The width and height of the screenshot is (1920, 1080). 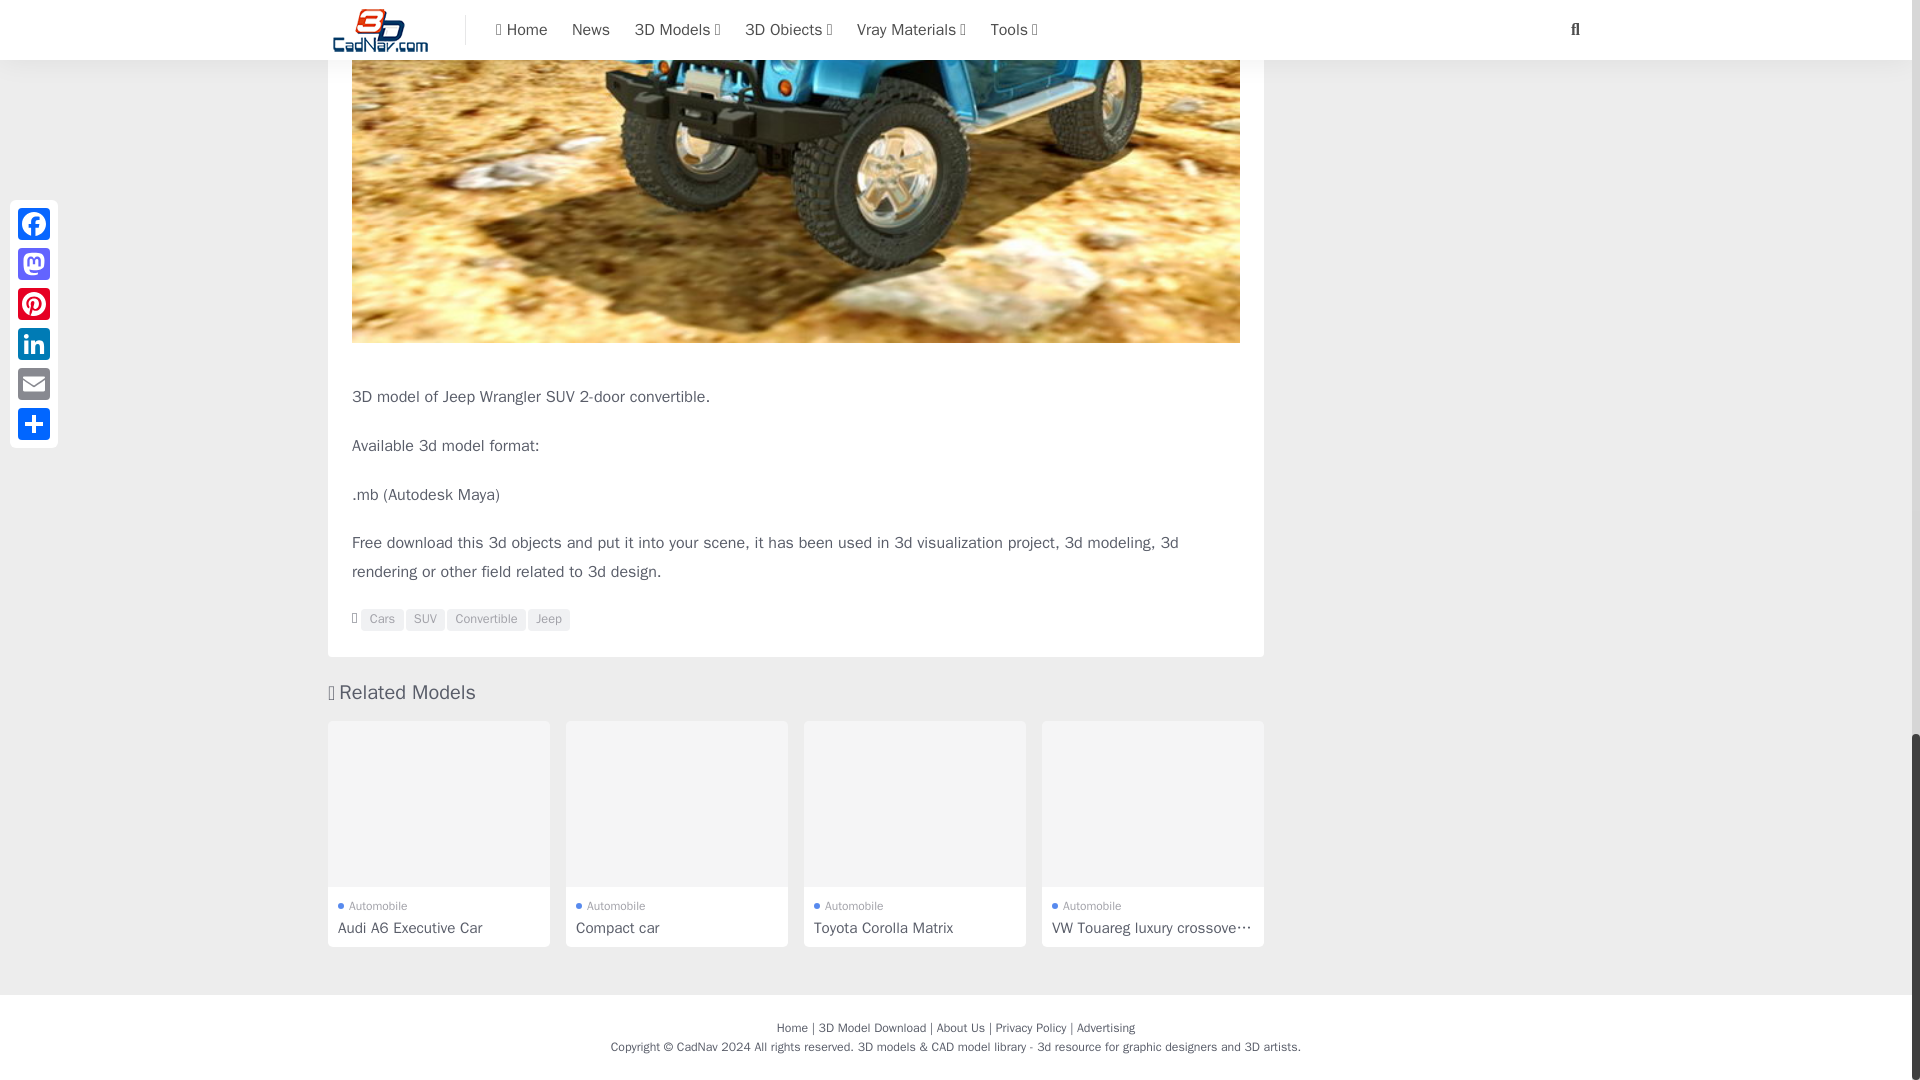 What do you see at coordinates (486, 620) in the screenshot?
I see `Convertible 3d model` at bounding box center [486, 620].